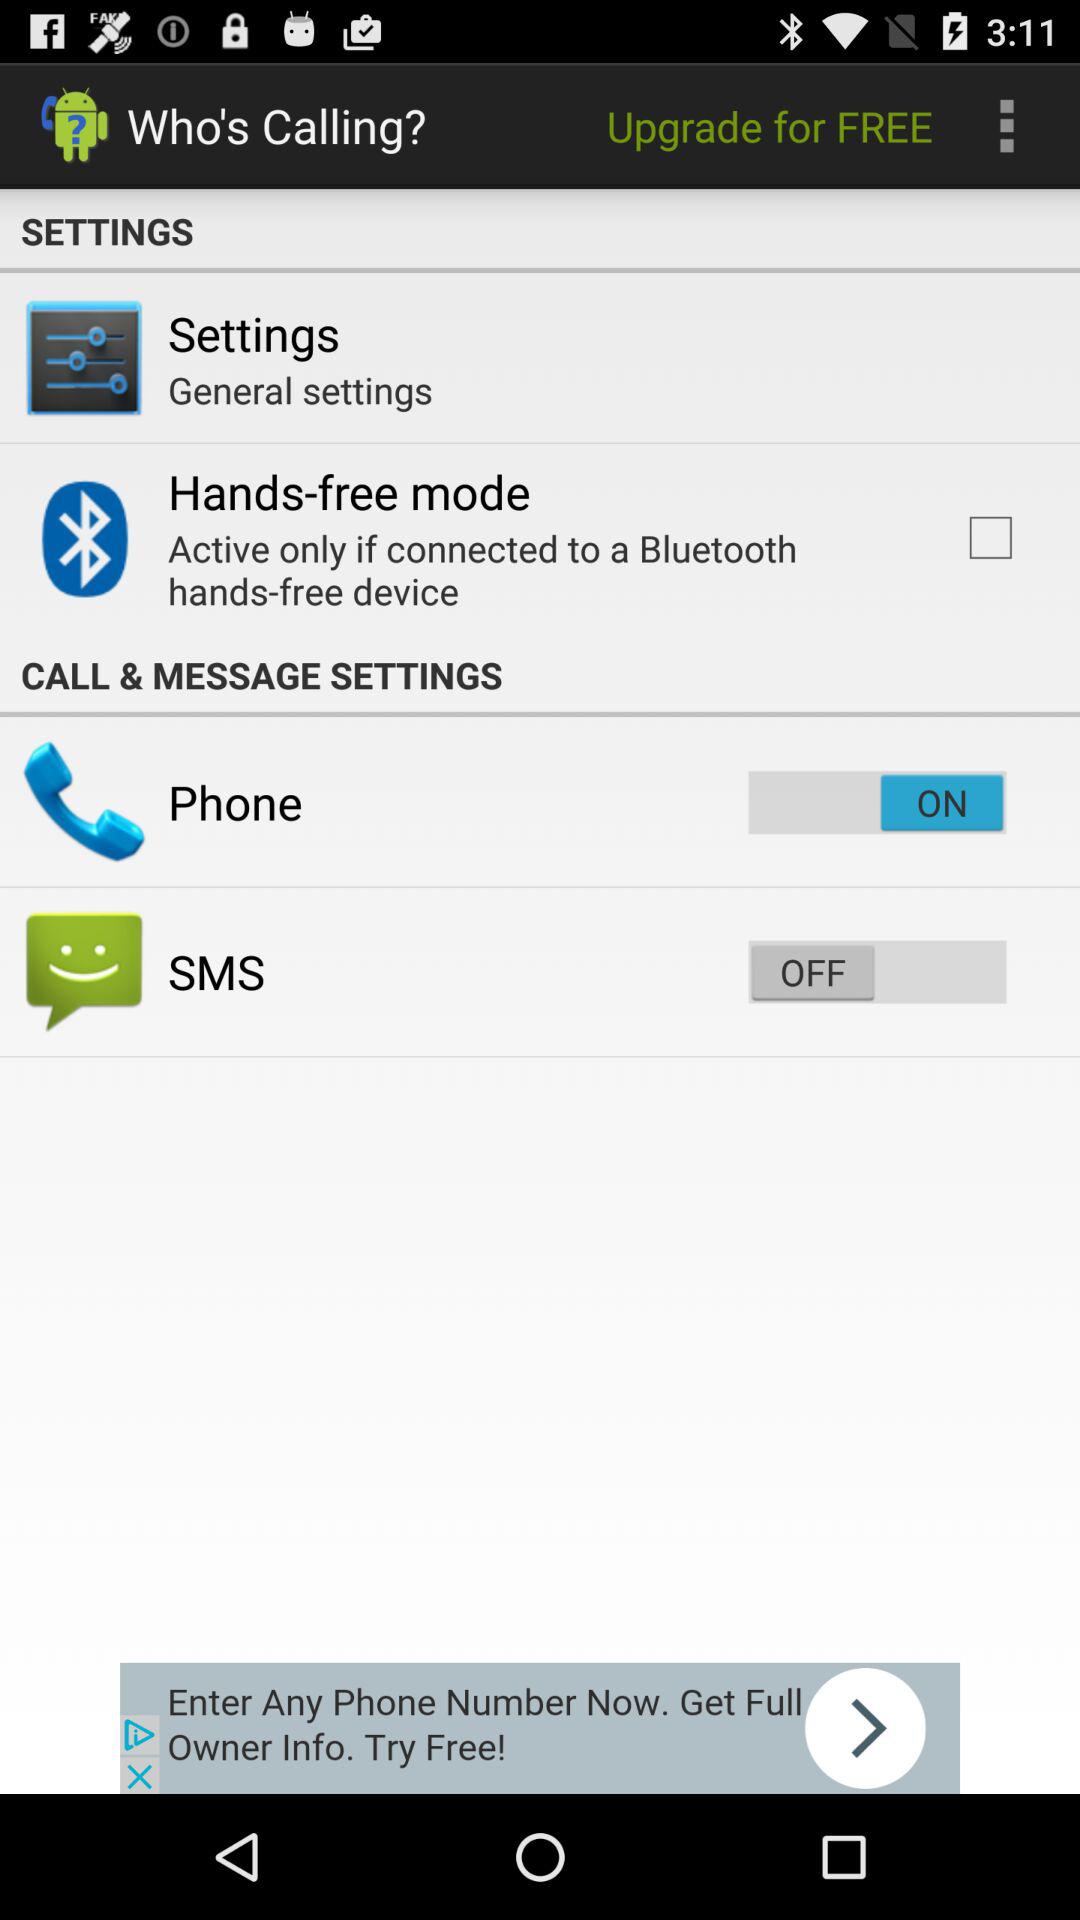  What do you see at coordinates (877, 802) in the screenshot?
I see `phone call setting on` at bounding box center [877, 802].